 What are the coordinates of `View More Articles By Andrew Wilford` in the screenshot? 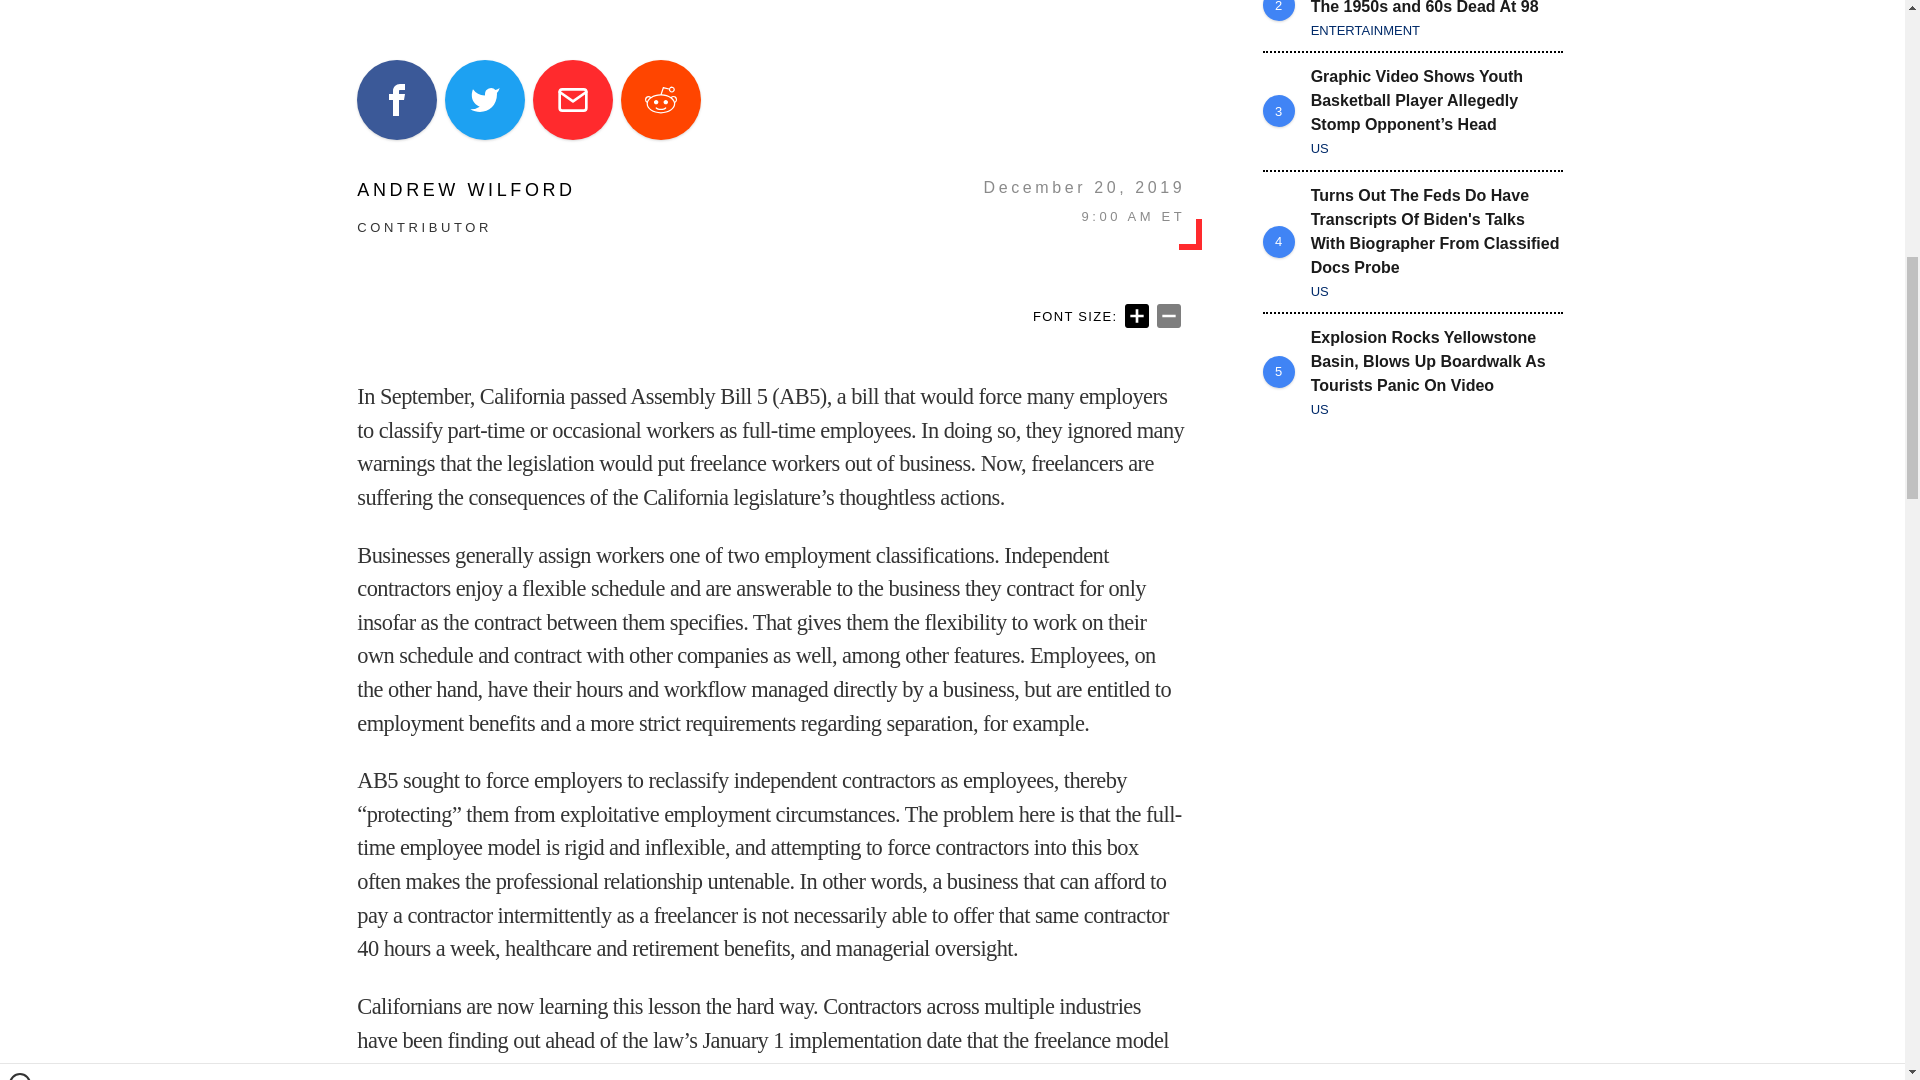 It's located at (466, 190).